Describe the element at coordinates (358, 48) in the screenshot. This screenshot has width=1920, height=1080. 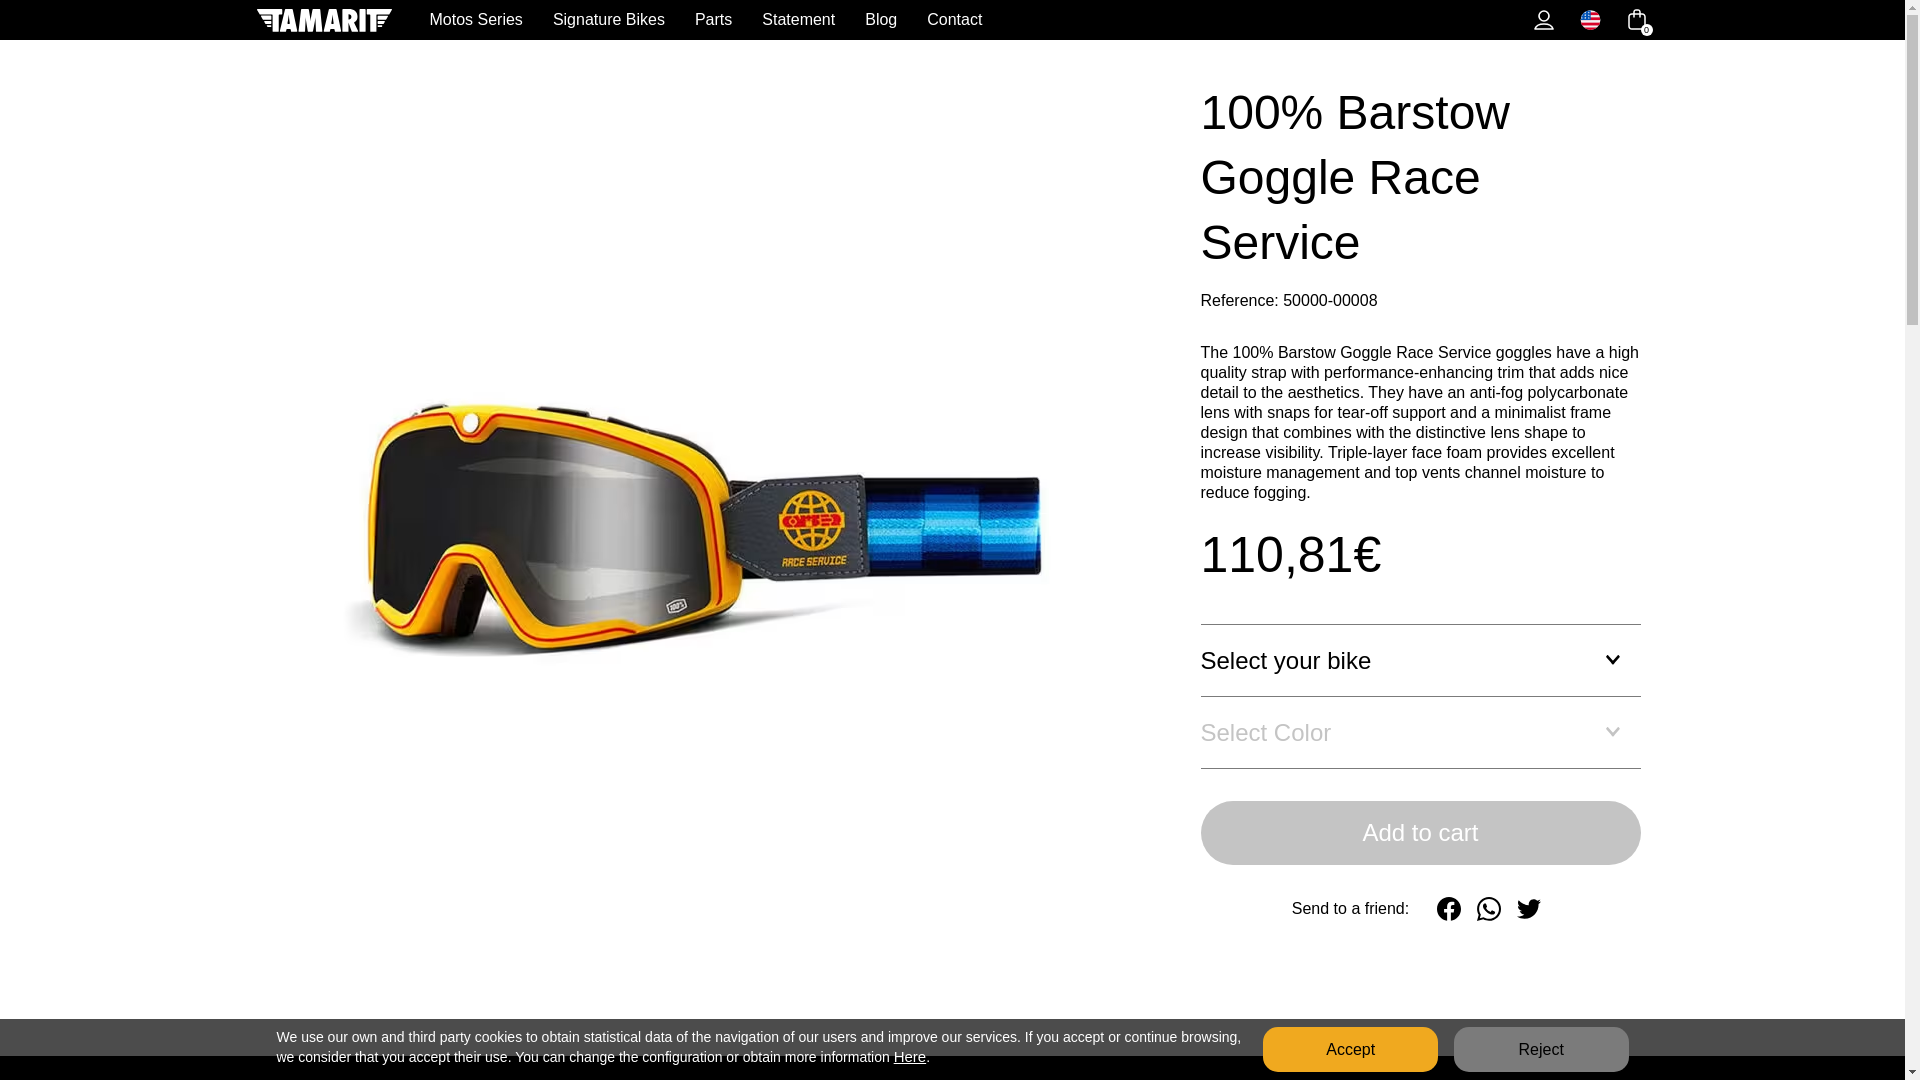
I see `Triumph Speed Twin parts` at that location.